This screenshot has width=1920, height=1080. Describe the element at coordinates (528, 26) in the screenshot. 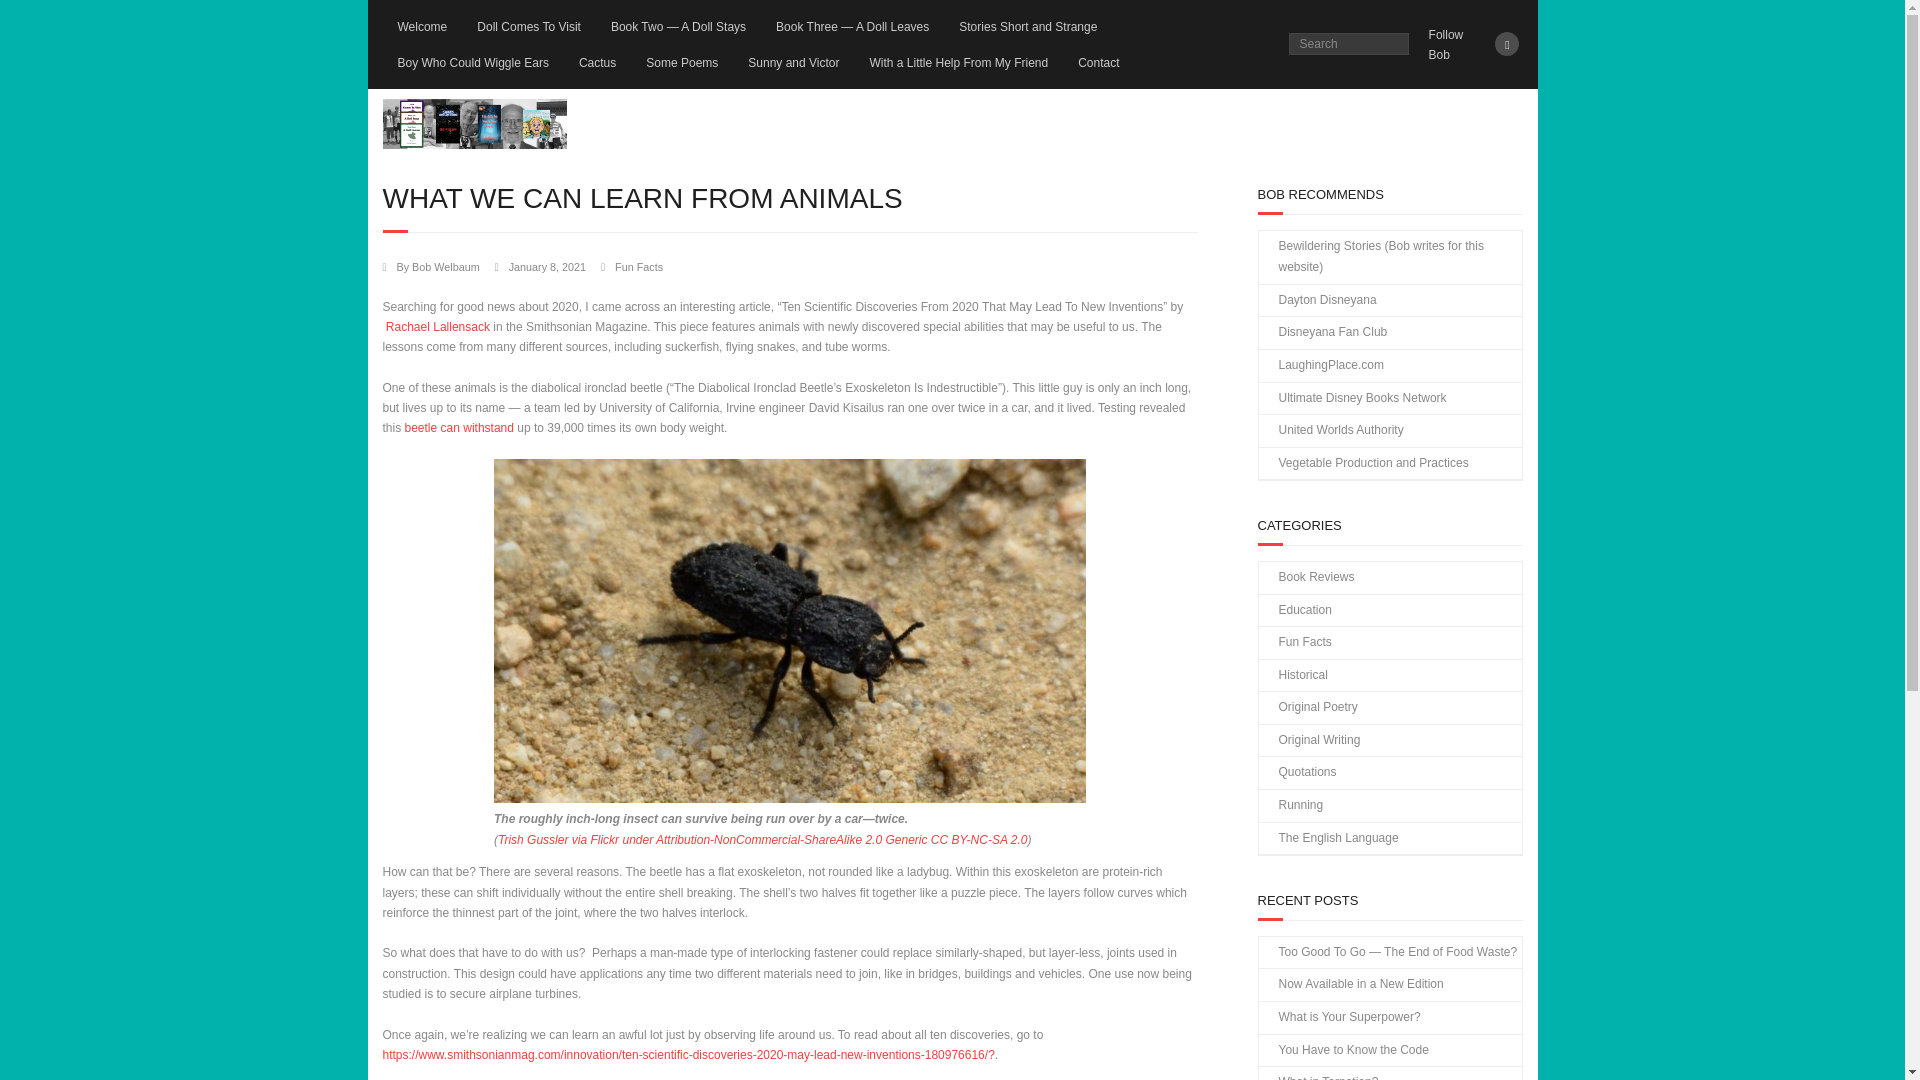

I see `Doll Comes To Visit` at that location.